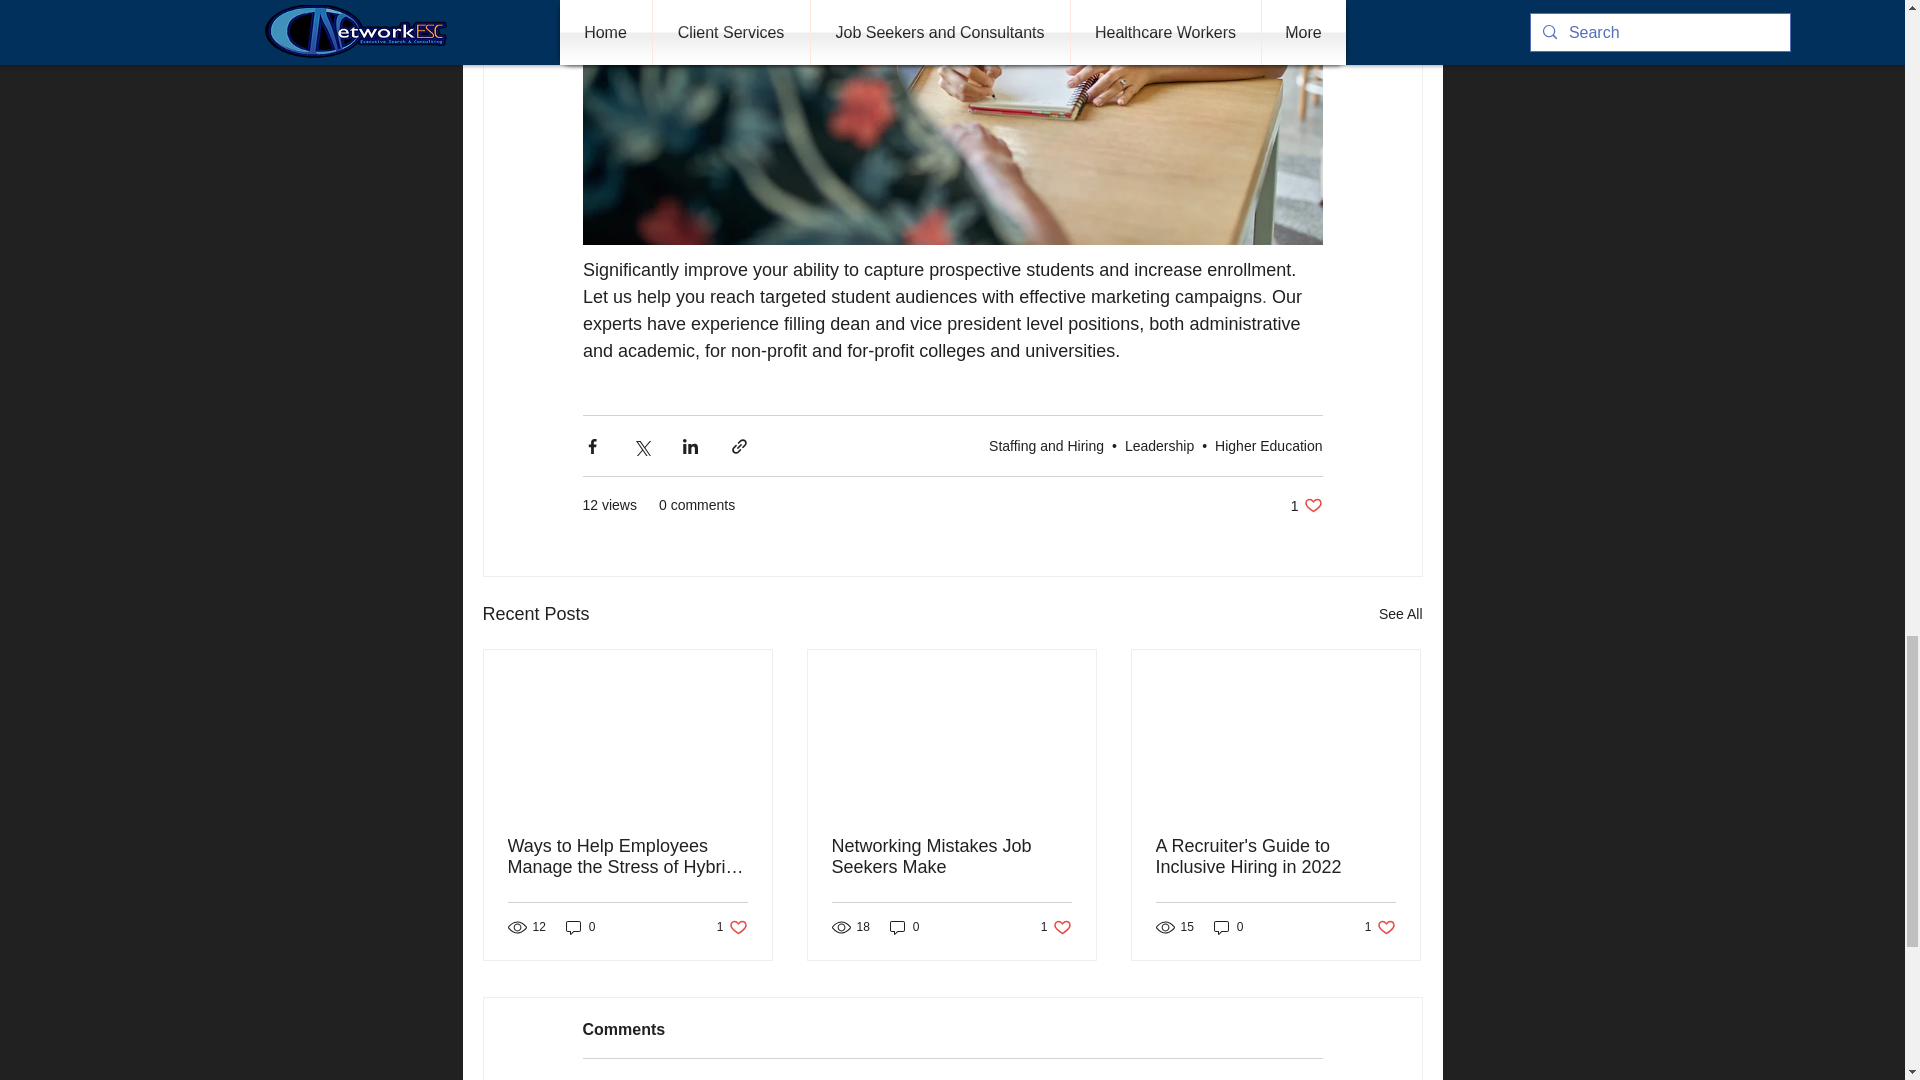 The image size is (1920, 1080). What do you see at coordinates (1268, 446) in the screenshot?
I see `Higher Education` at bounding box center [1268, 446].